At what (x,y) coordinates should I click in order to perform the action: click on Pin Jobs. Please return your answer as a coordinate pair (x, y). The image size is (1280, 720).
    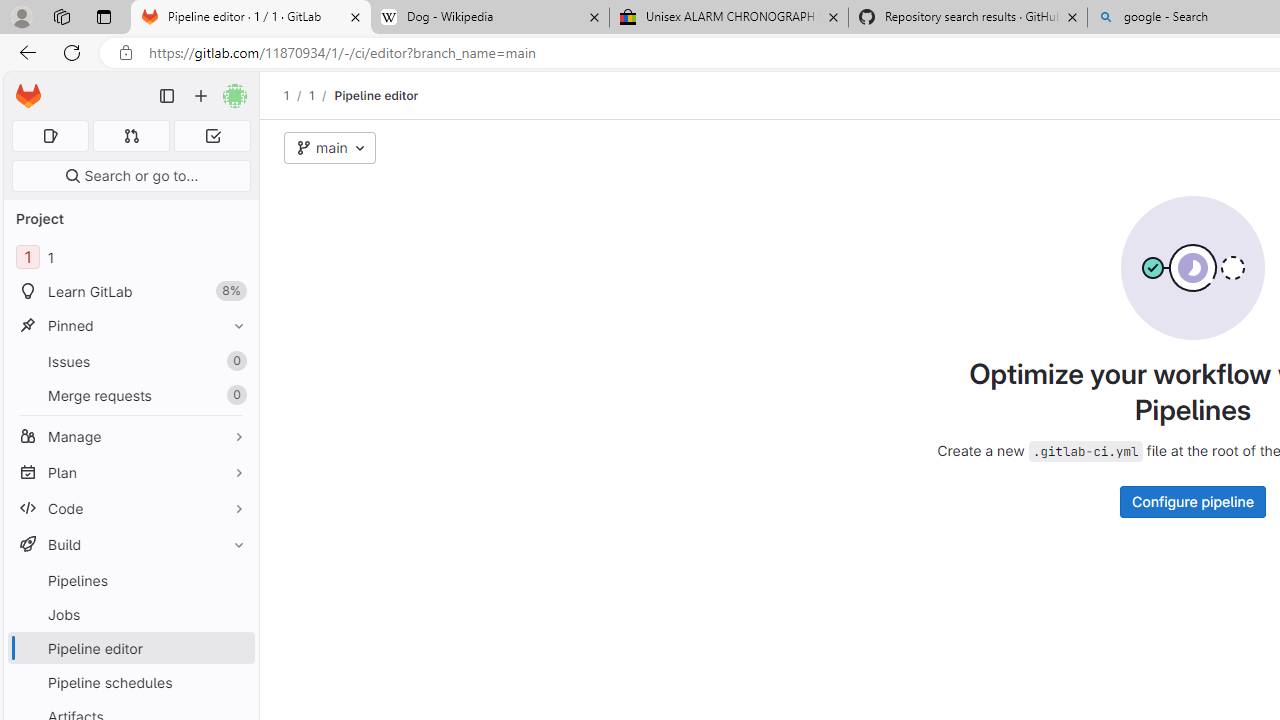
    Looking at the image, I should click on (234, 614).